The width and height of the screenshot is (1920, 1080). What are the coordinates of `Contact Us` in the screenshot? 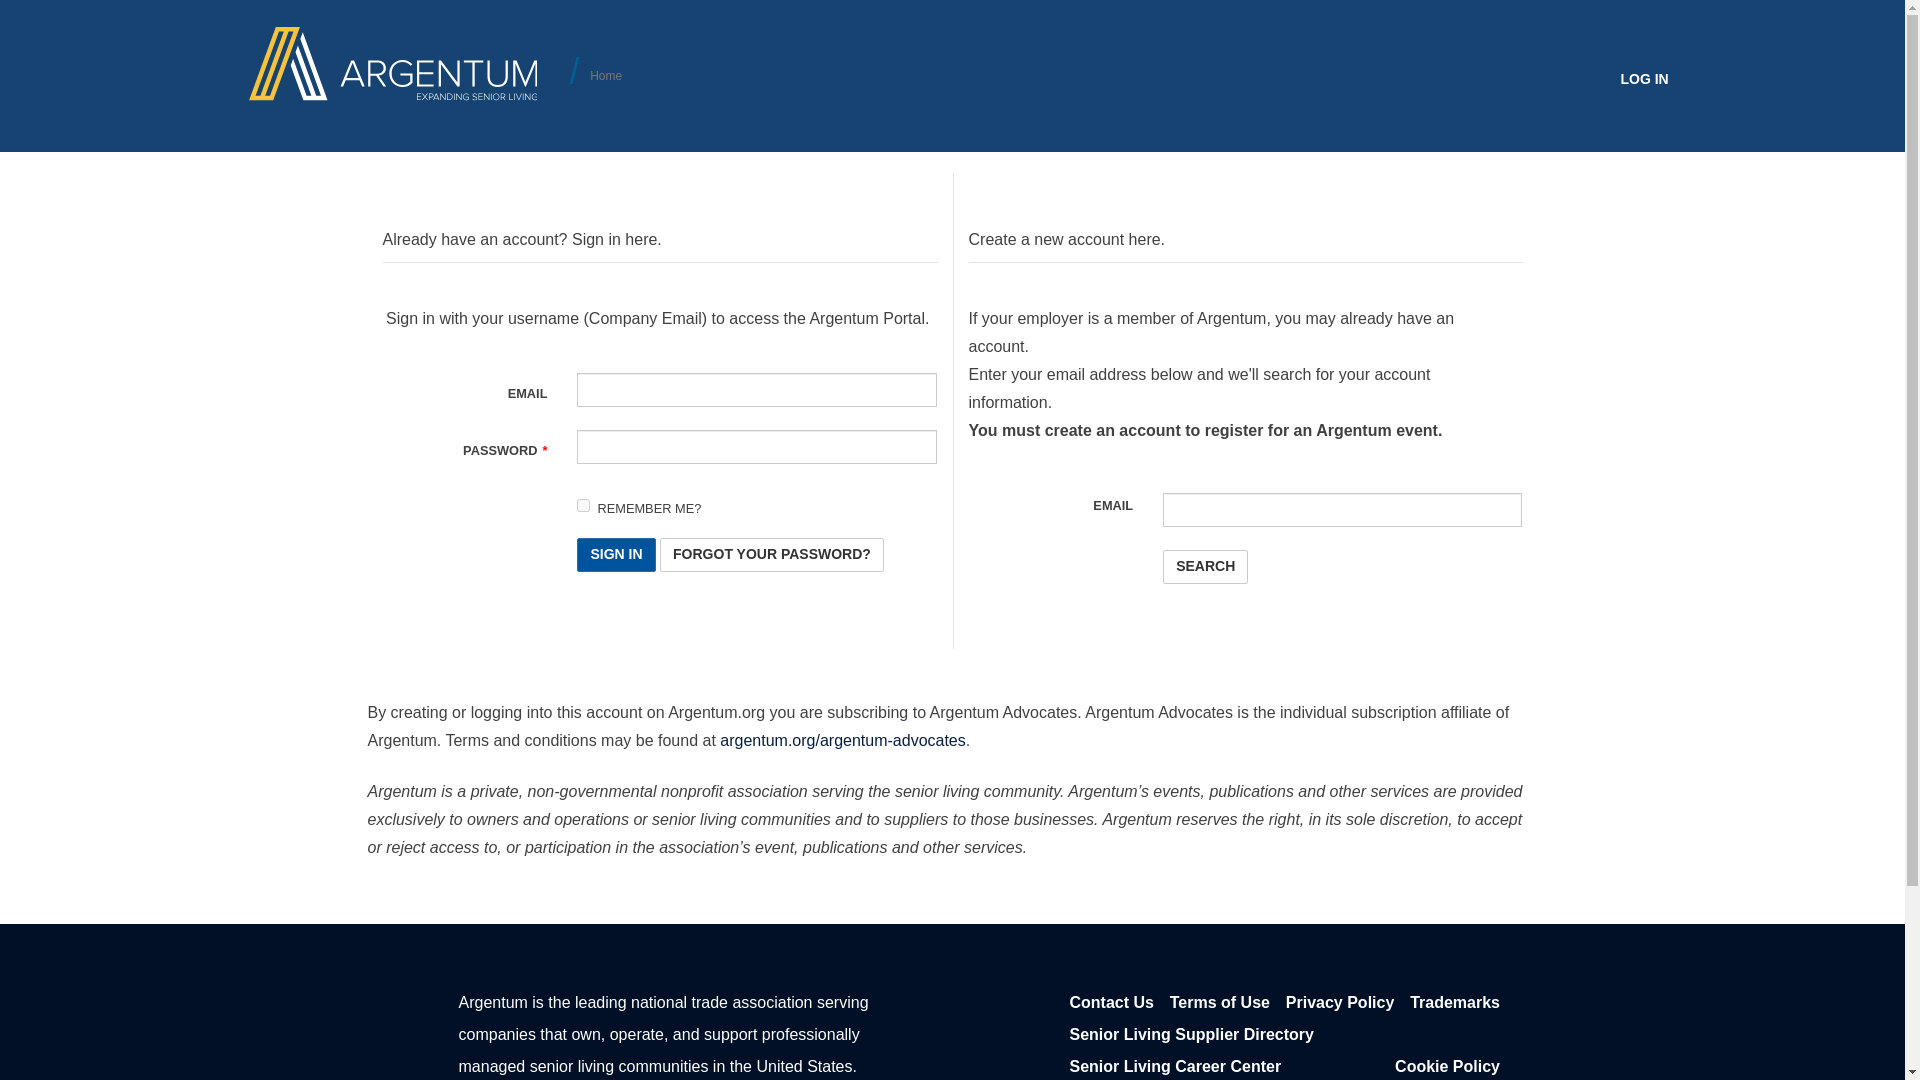 It's located at (1111, 1003).